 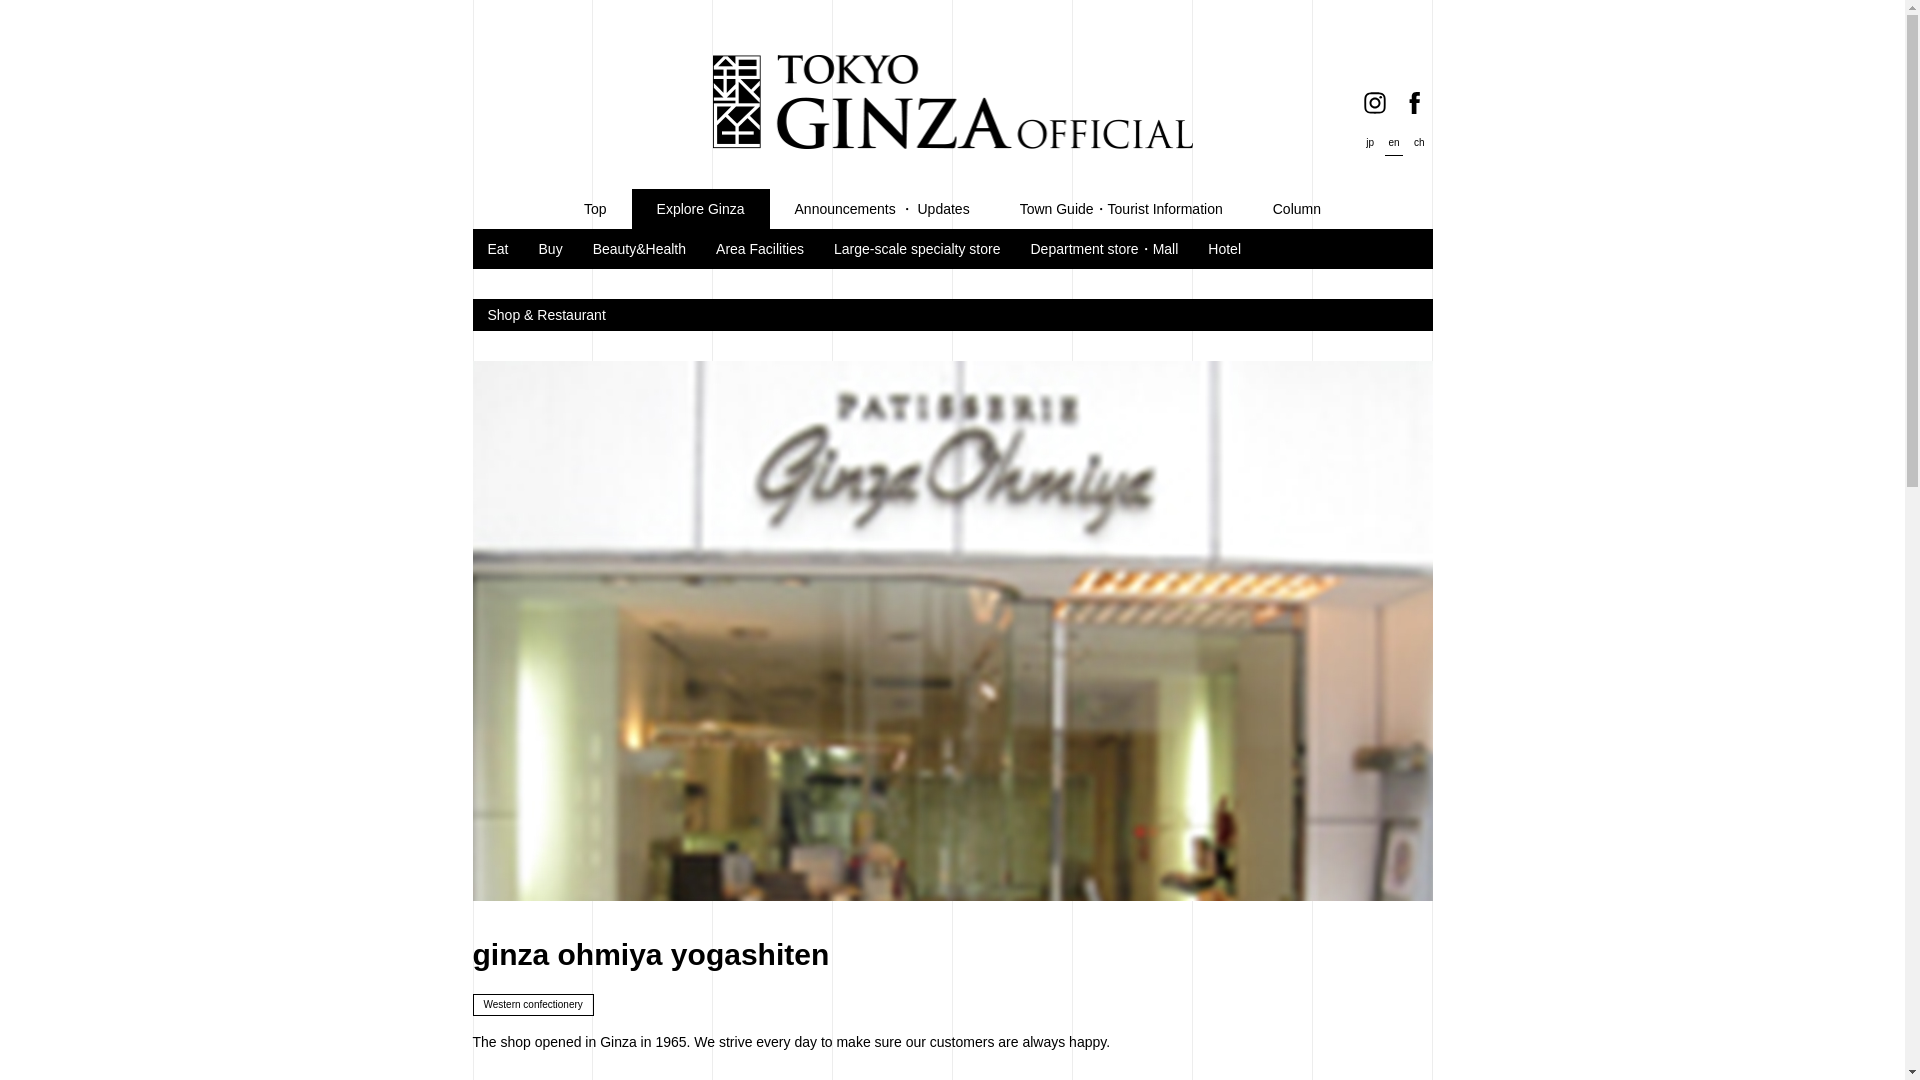 I want to click on Buy, so click(x=550, y=248).